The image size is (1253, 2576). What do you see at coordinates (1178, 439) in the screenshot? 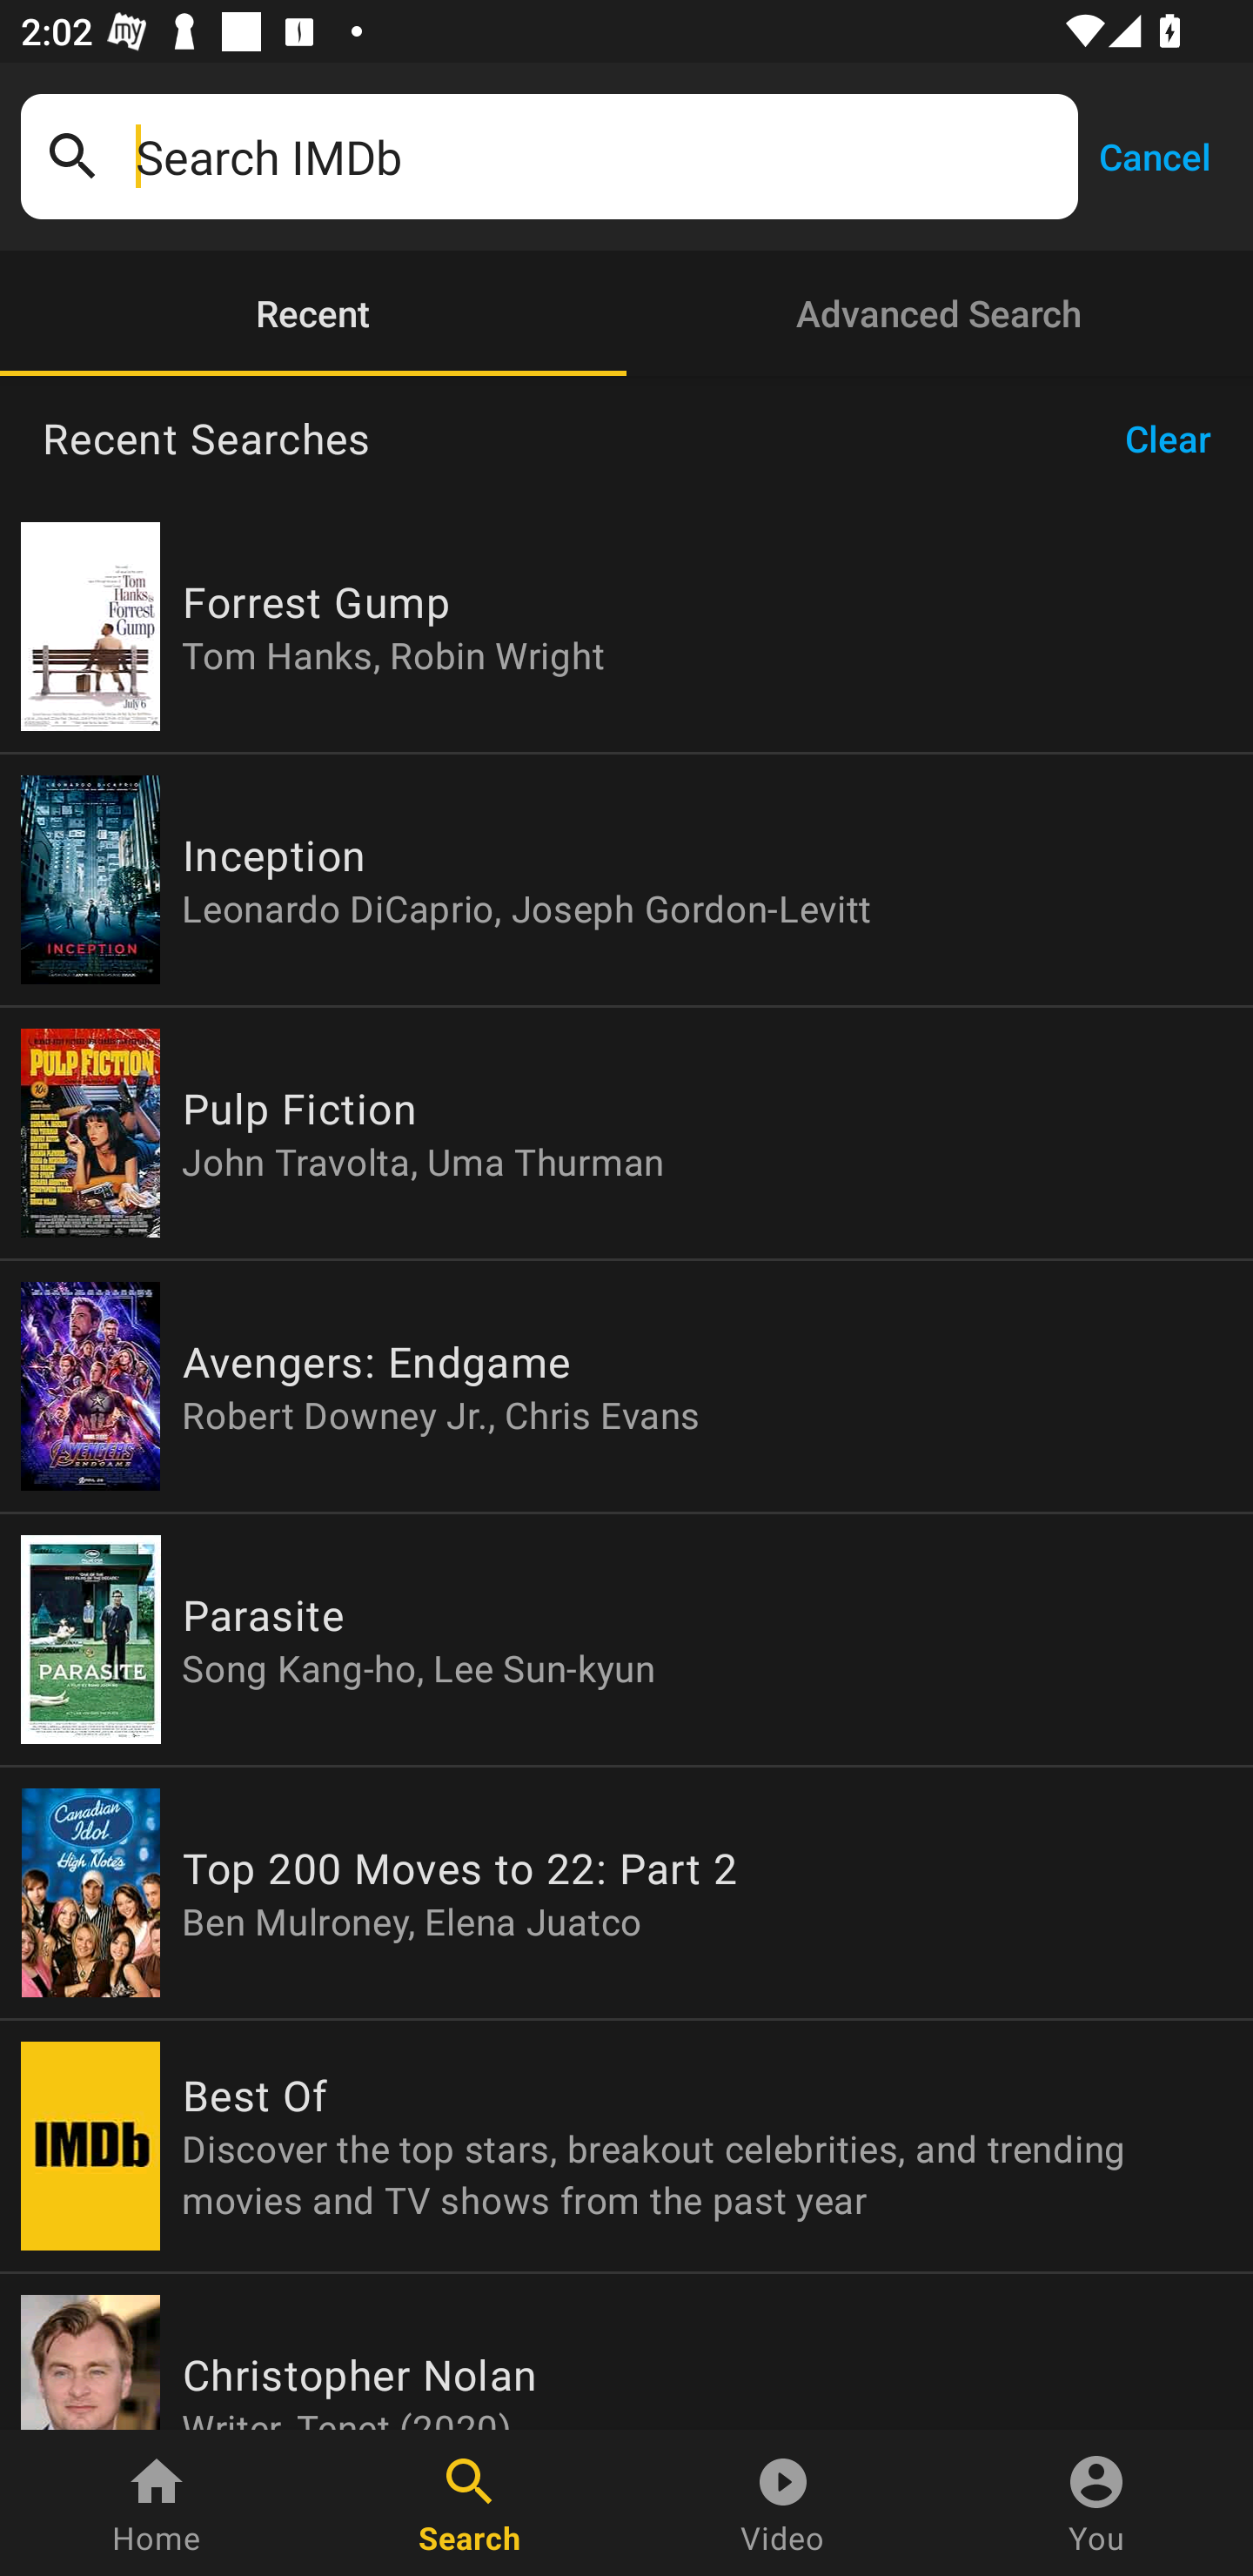
I see `Clear` at bounding box center [1178, 439].